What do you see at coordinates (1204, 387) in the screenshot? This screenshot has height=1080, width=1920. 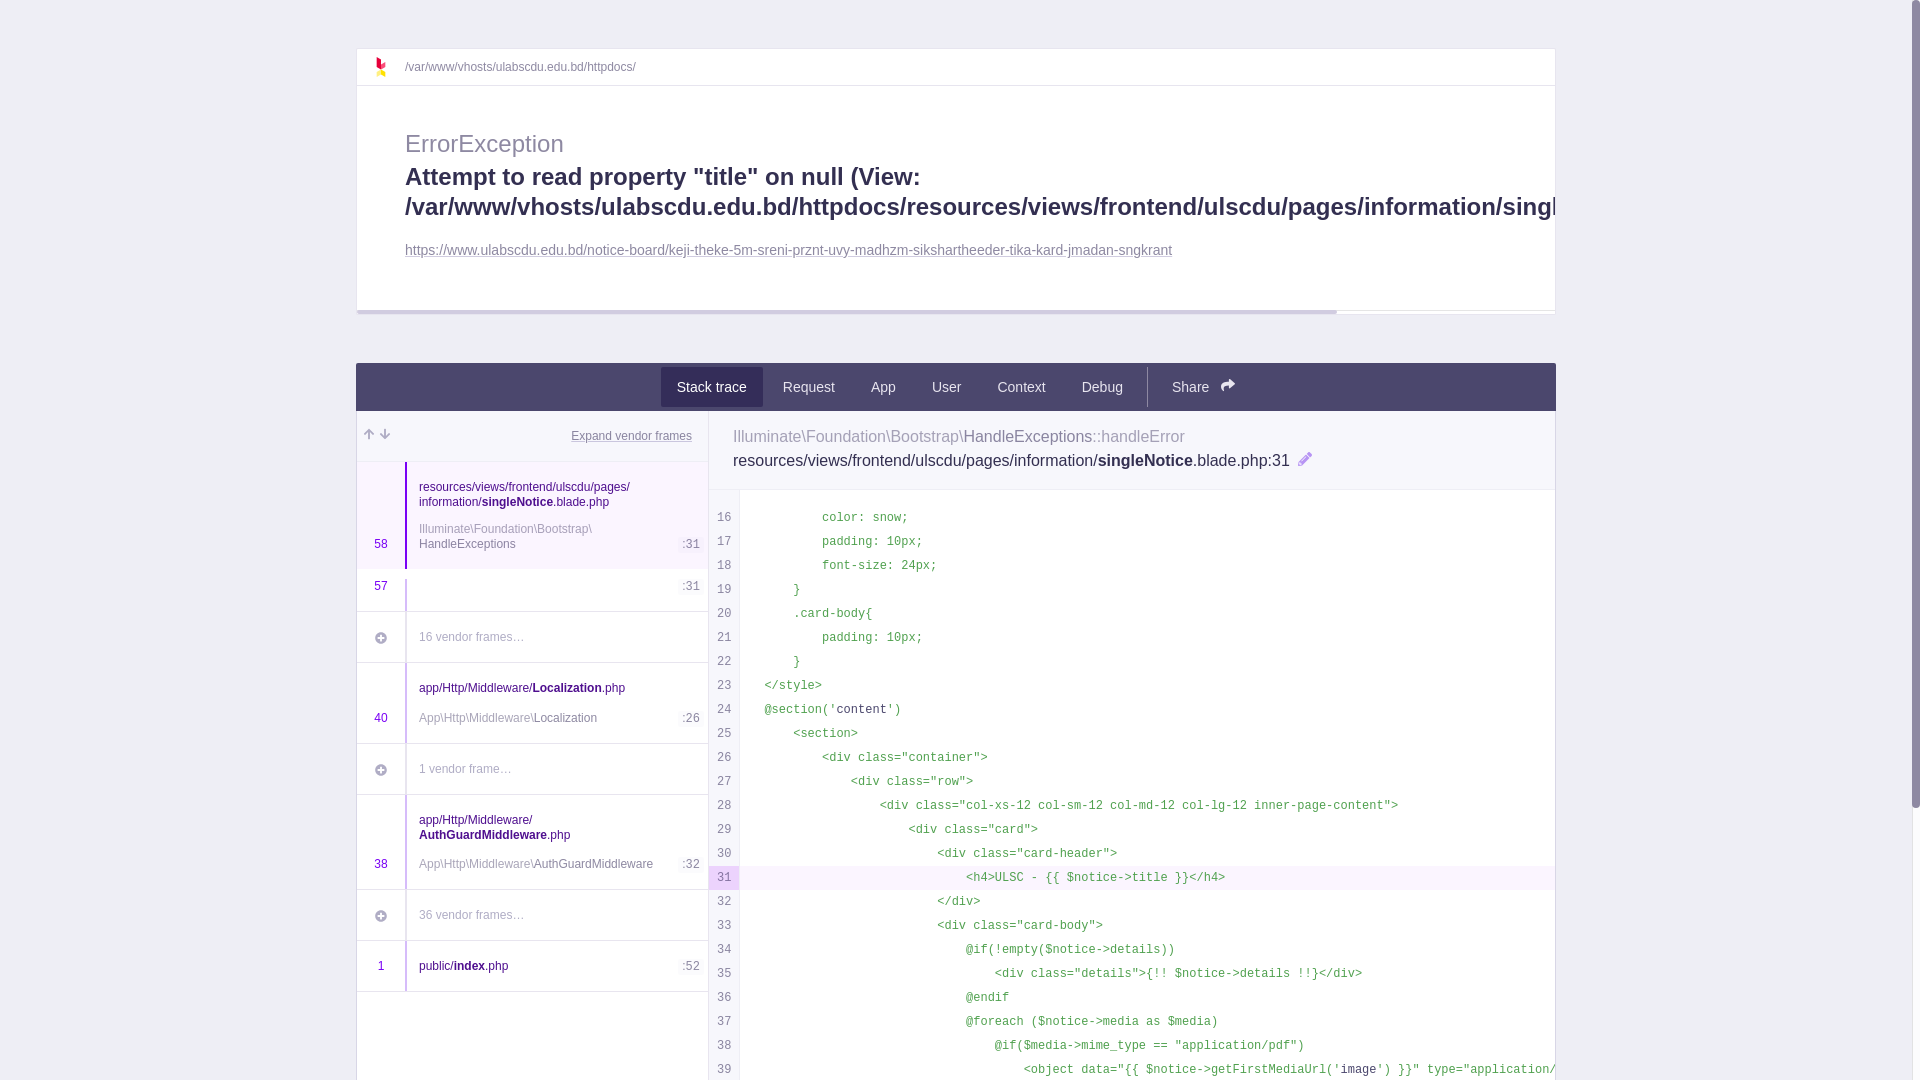 I see `Share` at bounding box center [1204, 387].